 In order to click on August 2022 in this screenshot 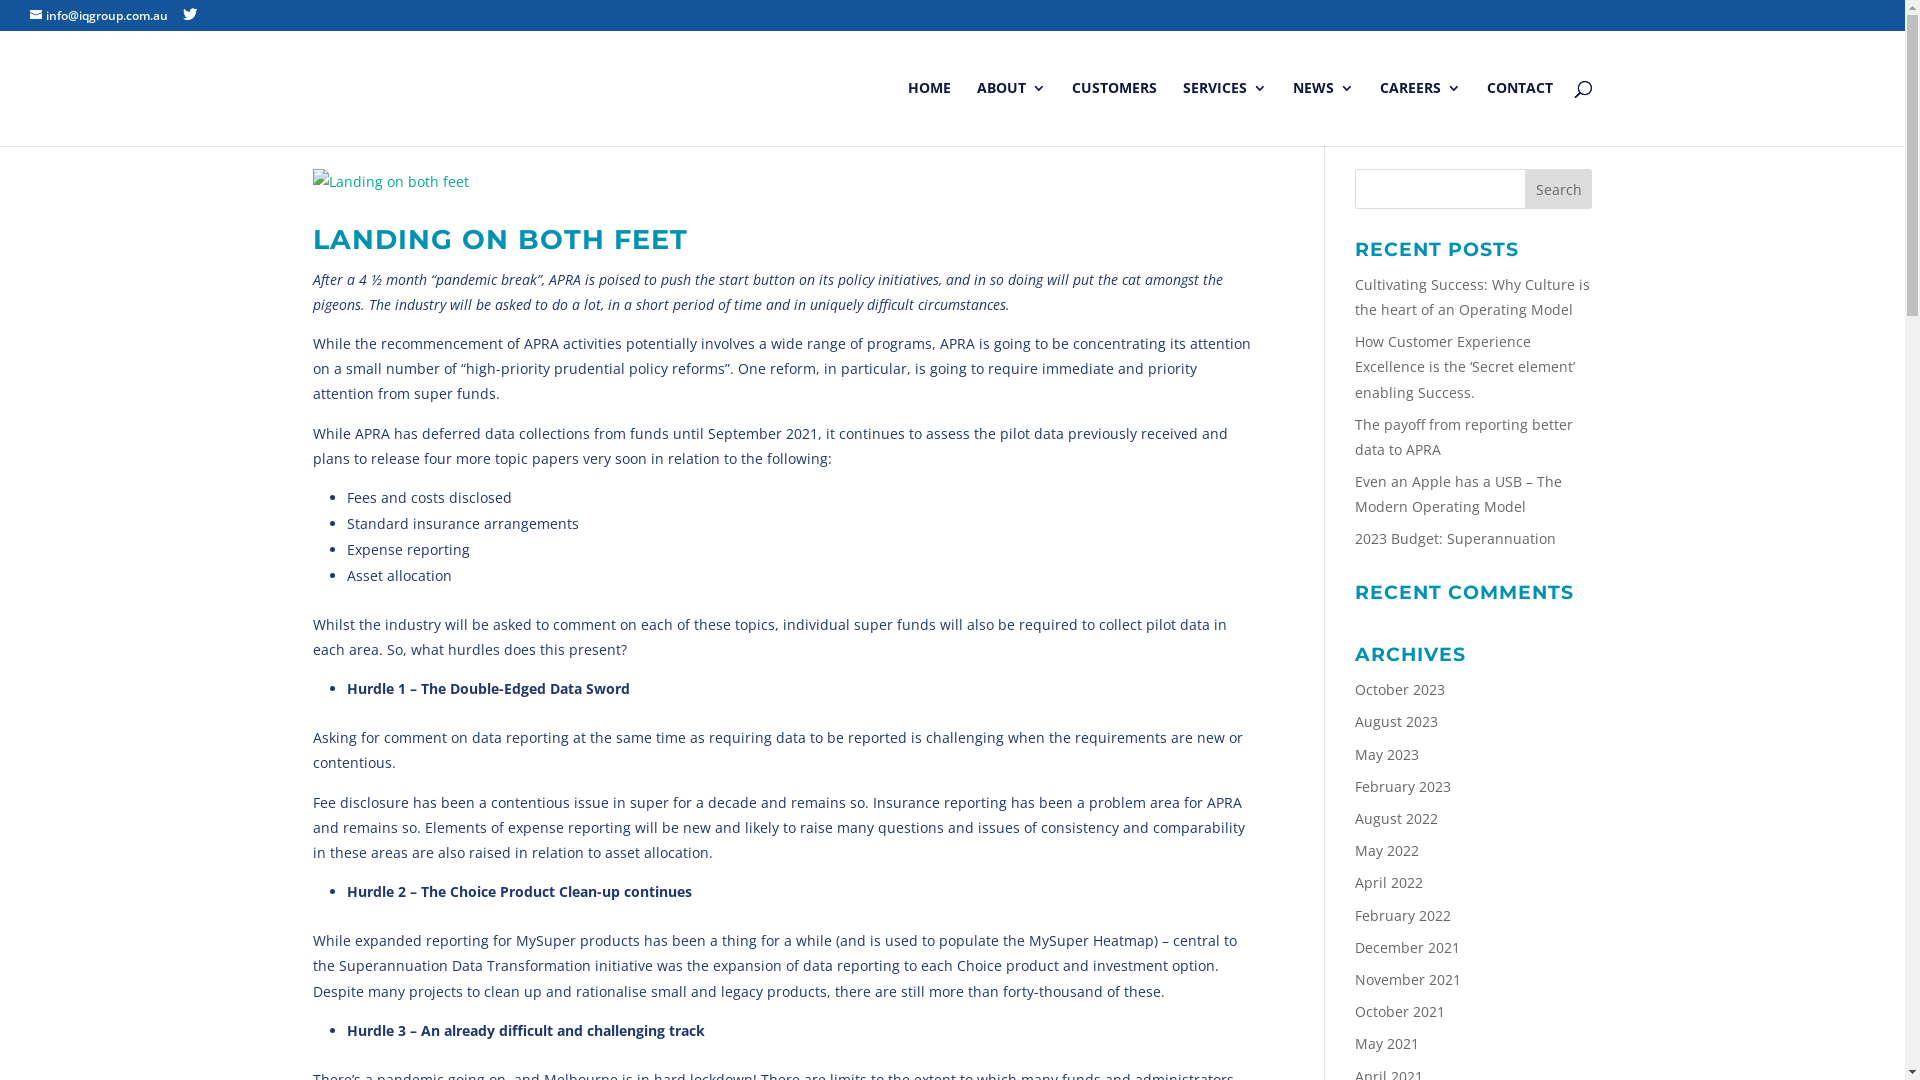, I will do `click(1396, 818)`.